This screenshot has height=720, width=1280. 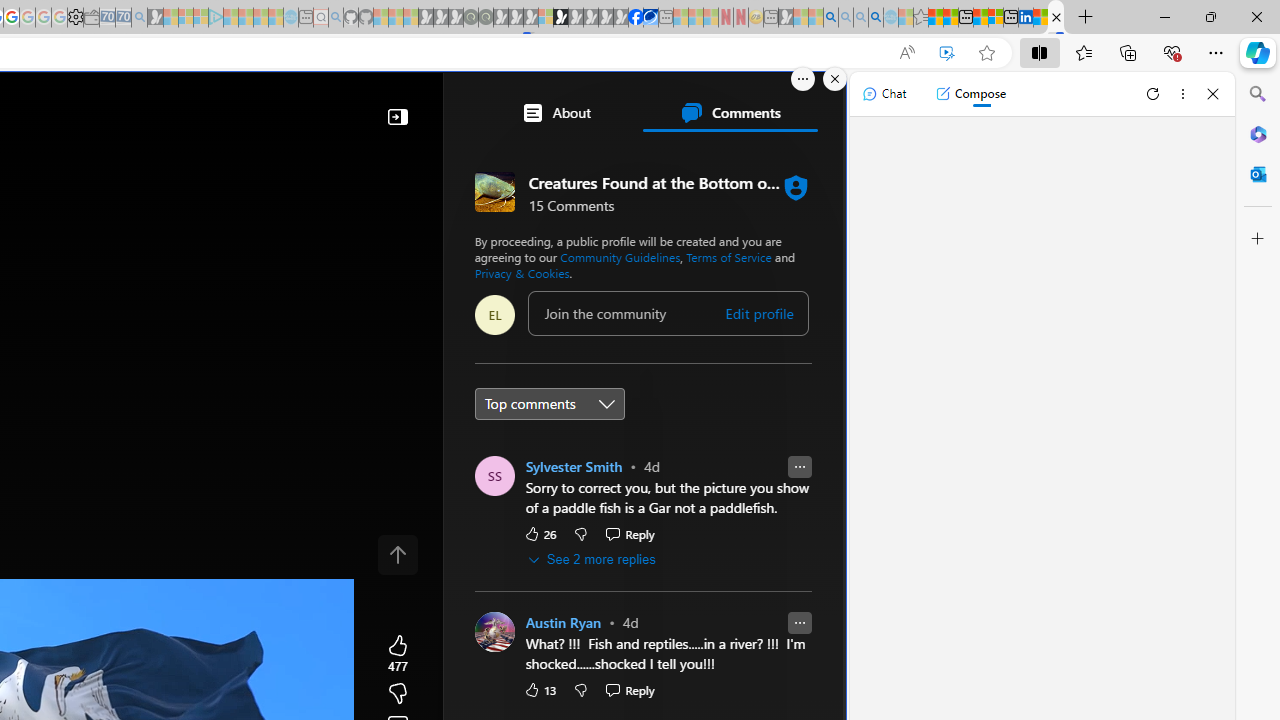 What do you see at coordinates (81, 162) in the screenshot?
I see `Watch` at bounding box center [81, 162].